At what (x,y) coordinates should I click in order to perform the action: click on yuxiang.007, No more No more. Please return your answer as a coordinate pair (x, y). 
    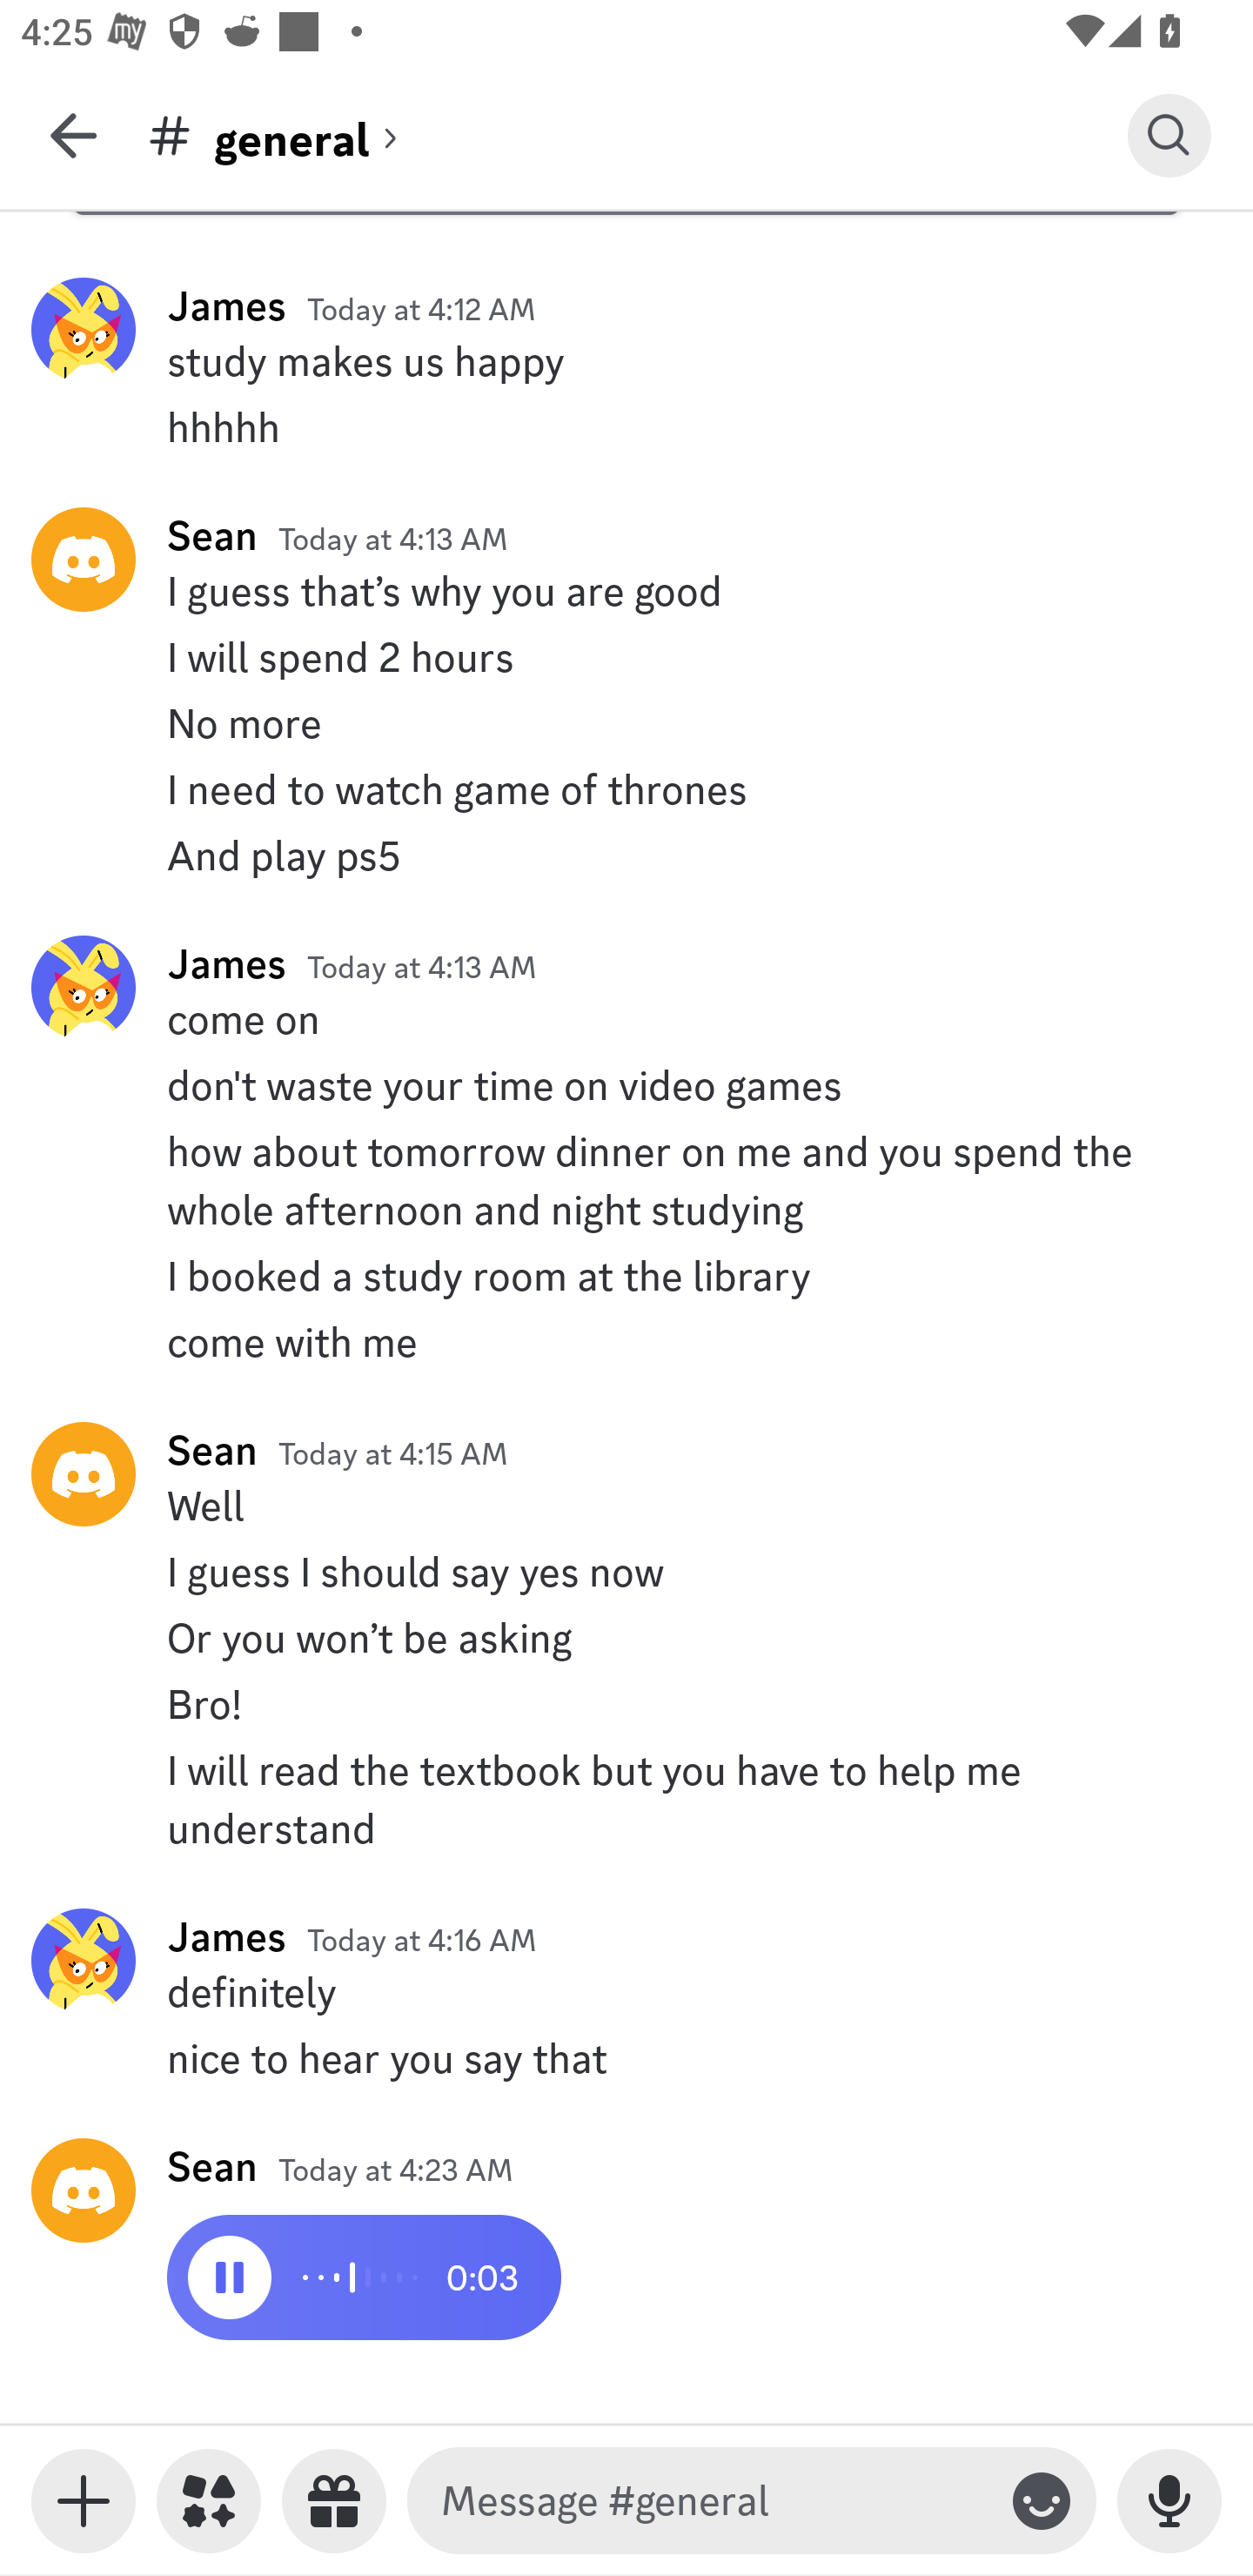
    Looking at the image, I should click on (626, 724).